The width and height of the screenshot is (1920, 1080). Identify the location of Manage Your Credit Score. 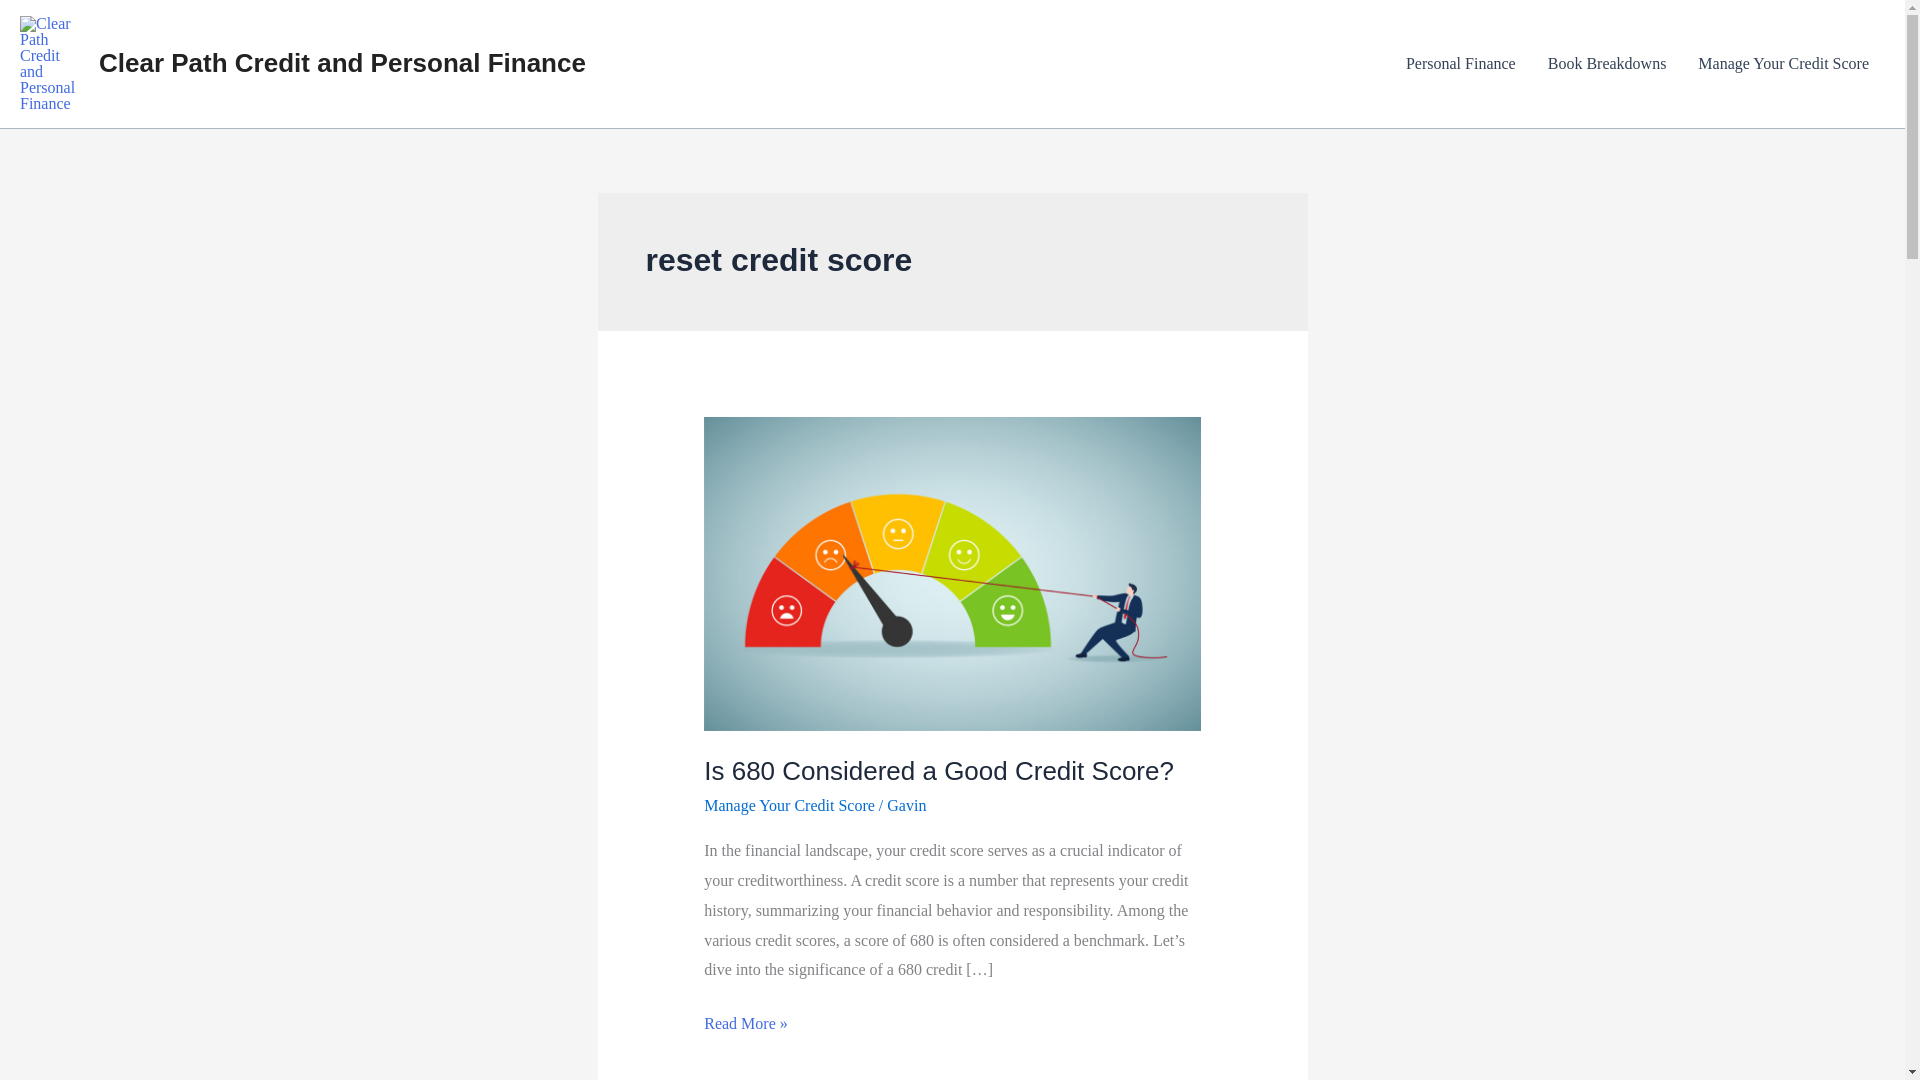
(1783, 63).